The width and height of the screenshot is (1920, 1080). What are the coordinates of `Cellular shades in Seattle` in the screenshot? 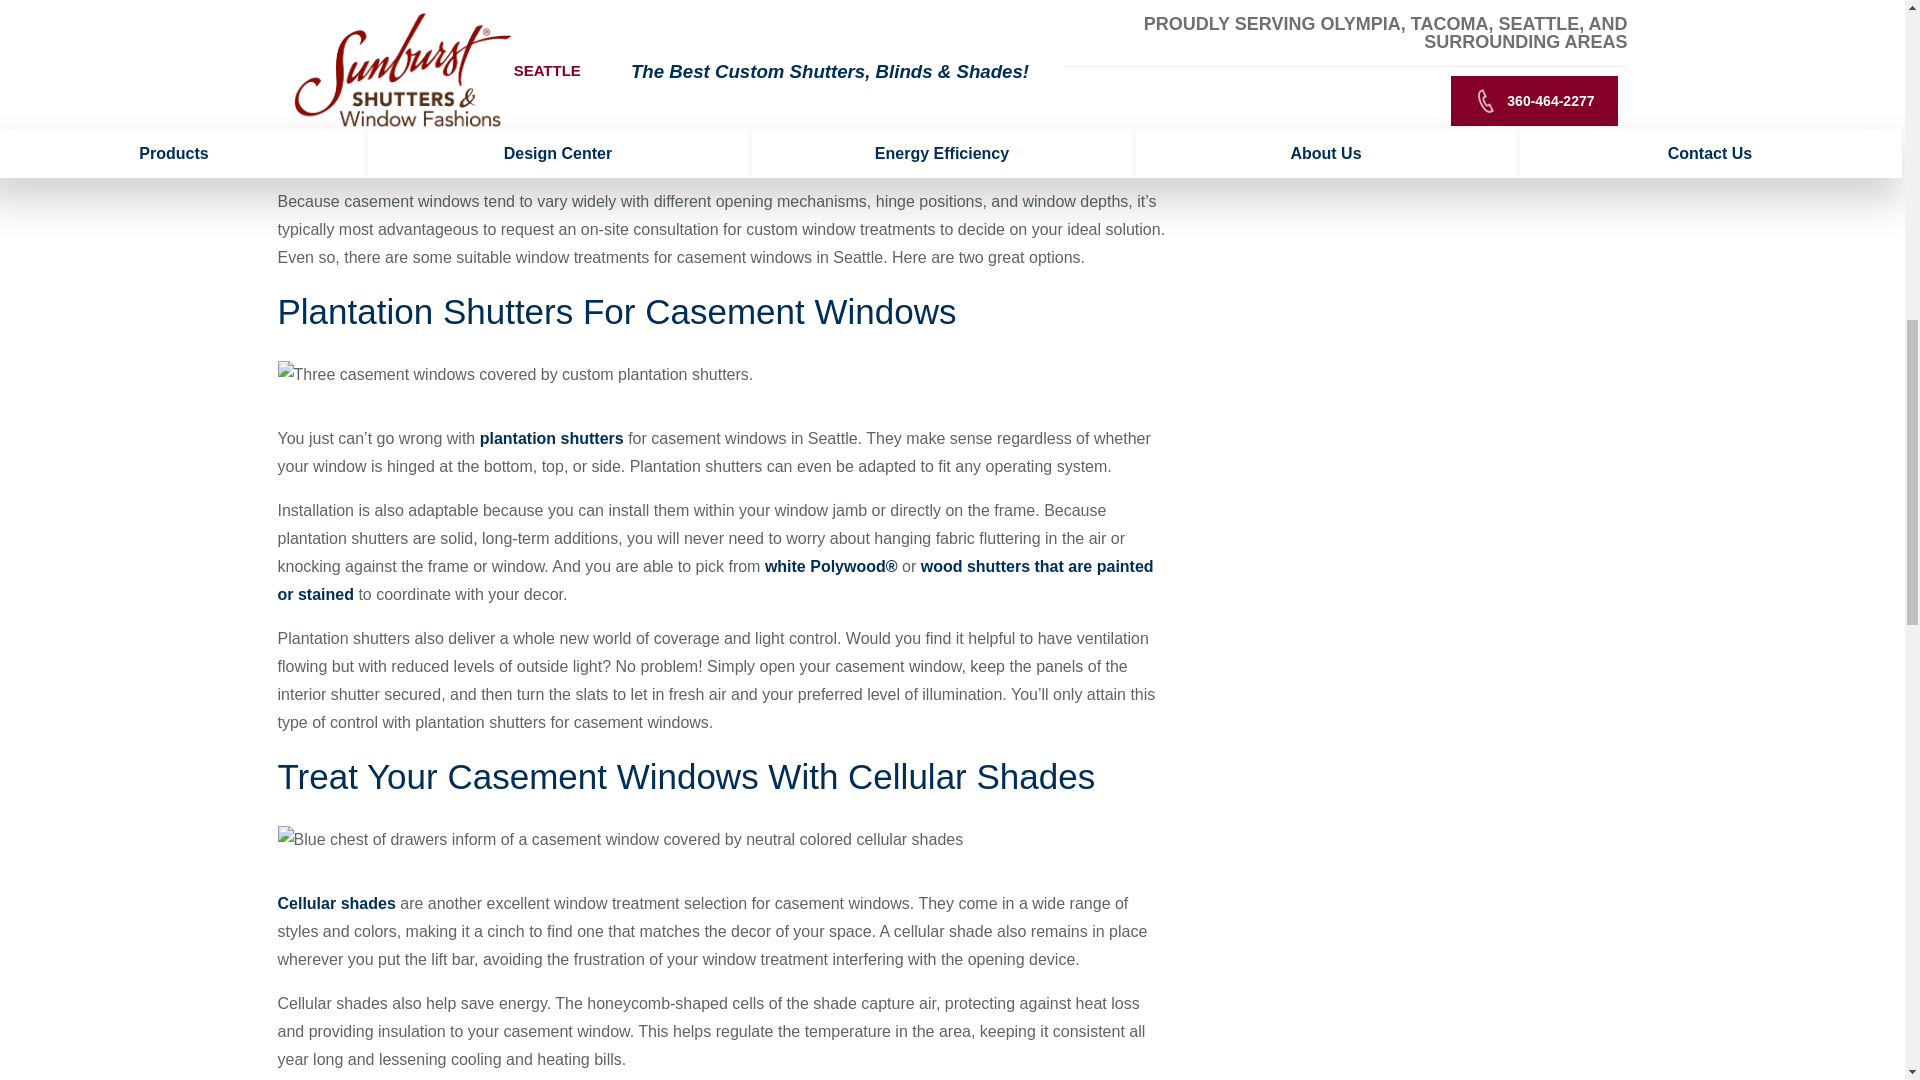 It's located at (336, 903).